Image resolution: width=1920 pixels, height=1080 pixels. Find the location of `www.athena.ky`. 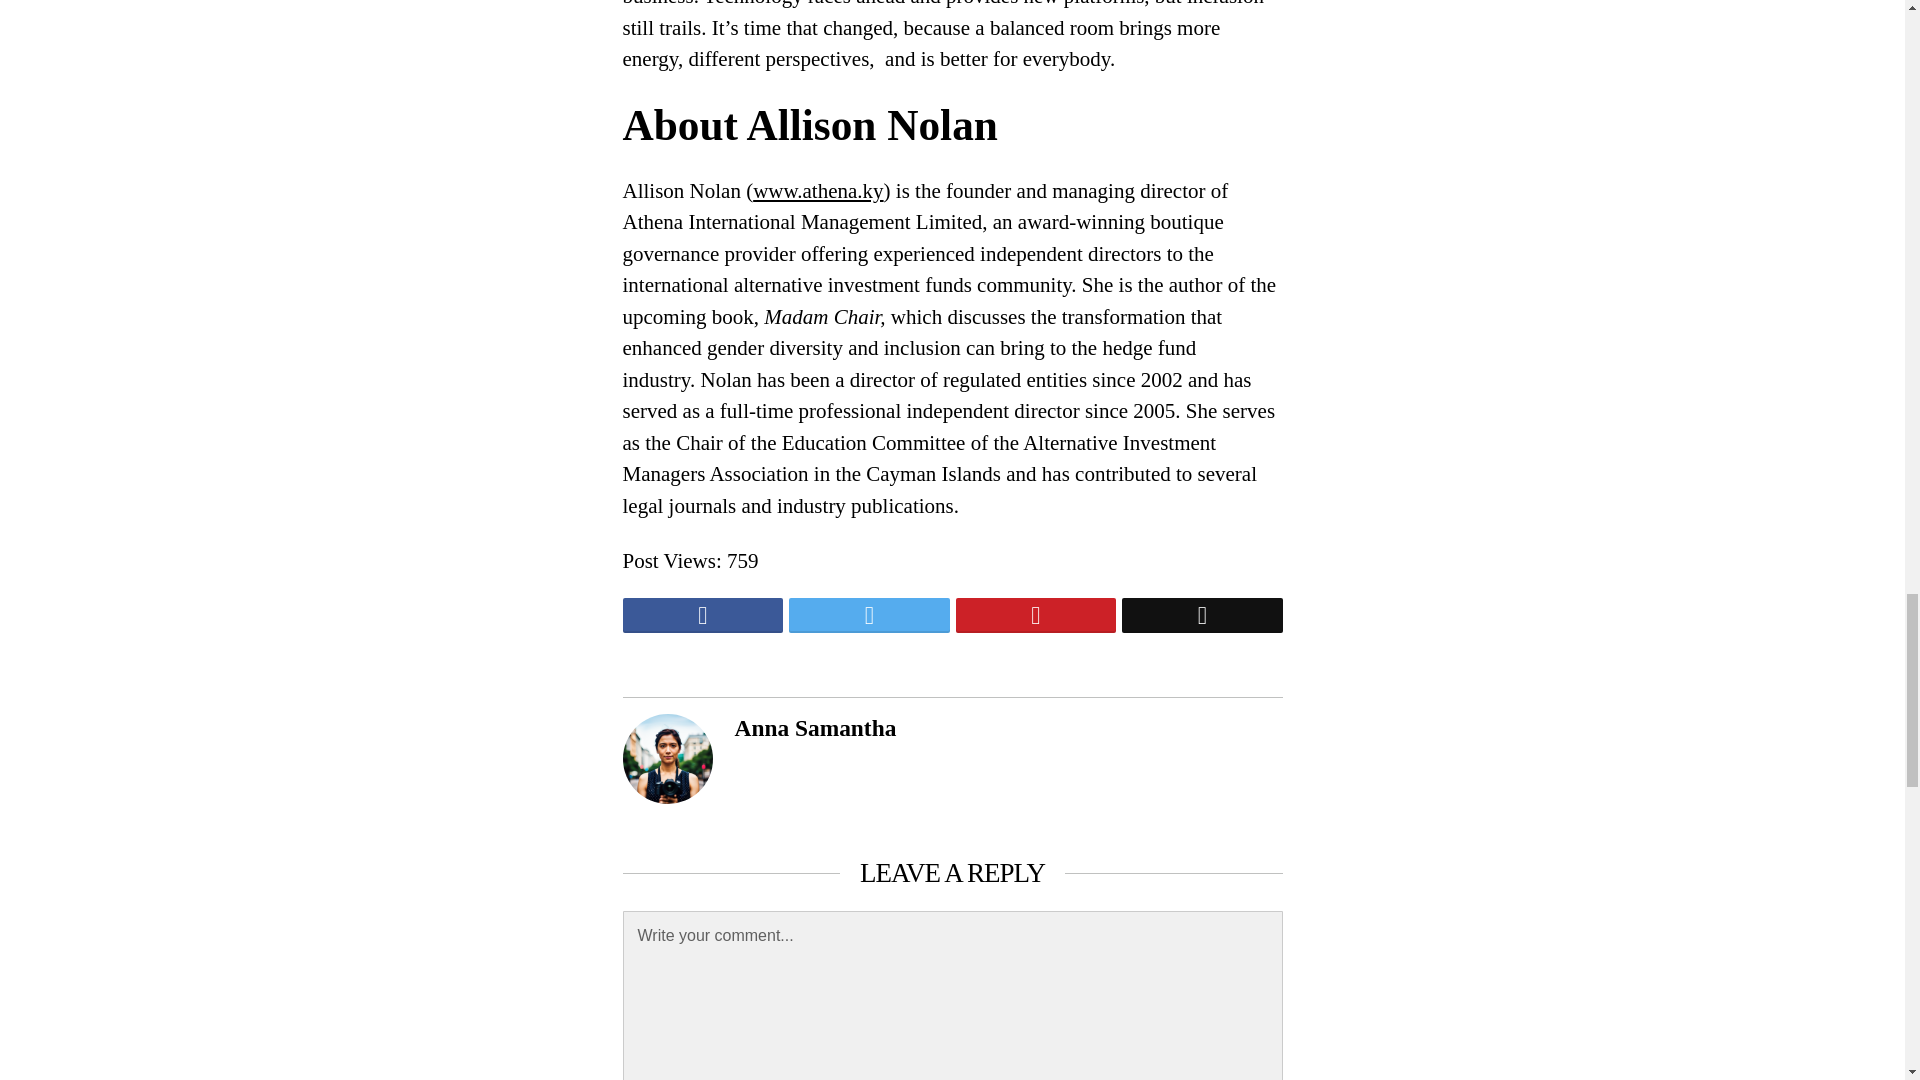

www.athena.ky is located at coordinates (818, 191).